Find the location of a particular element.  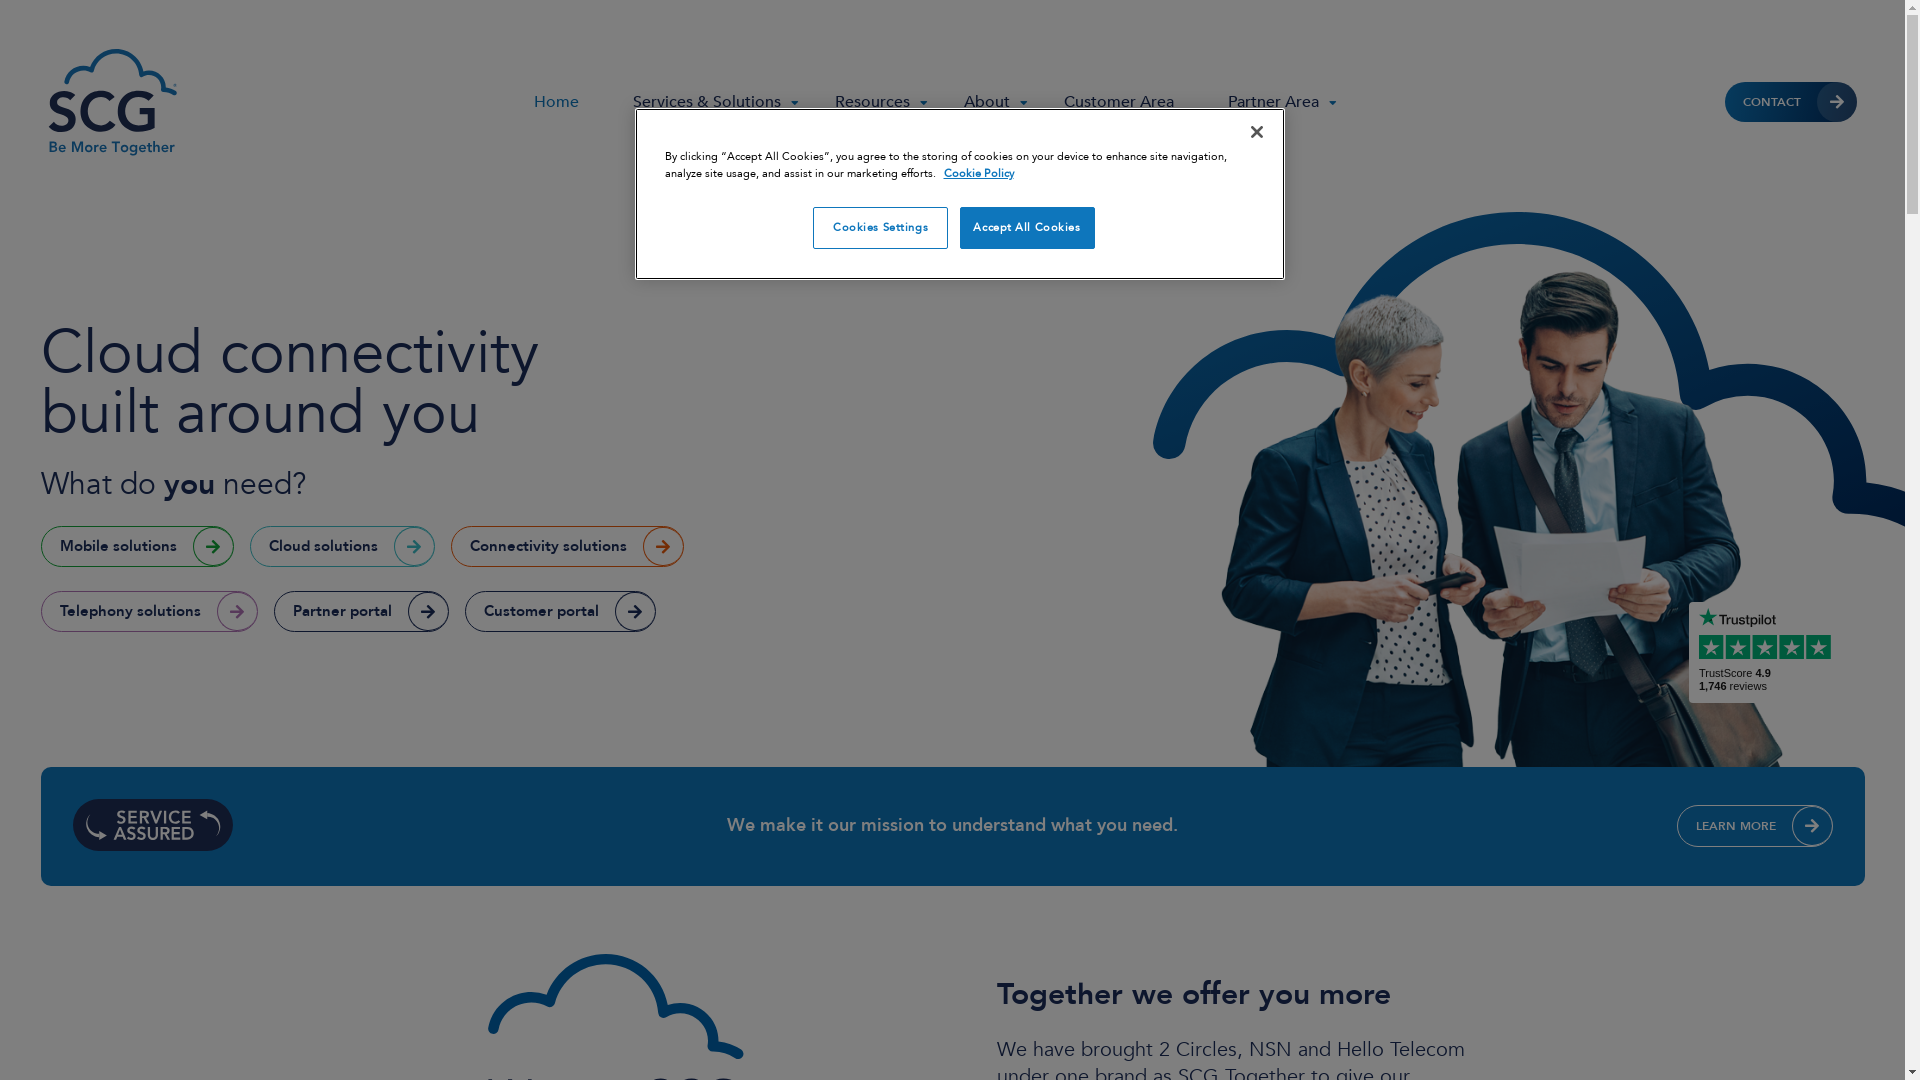

Partner Area is located at coordinates (1282, 102).